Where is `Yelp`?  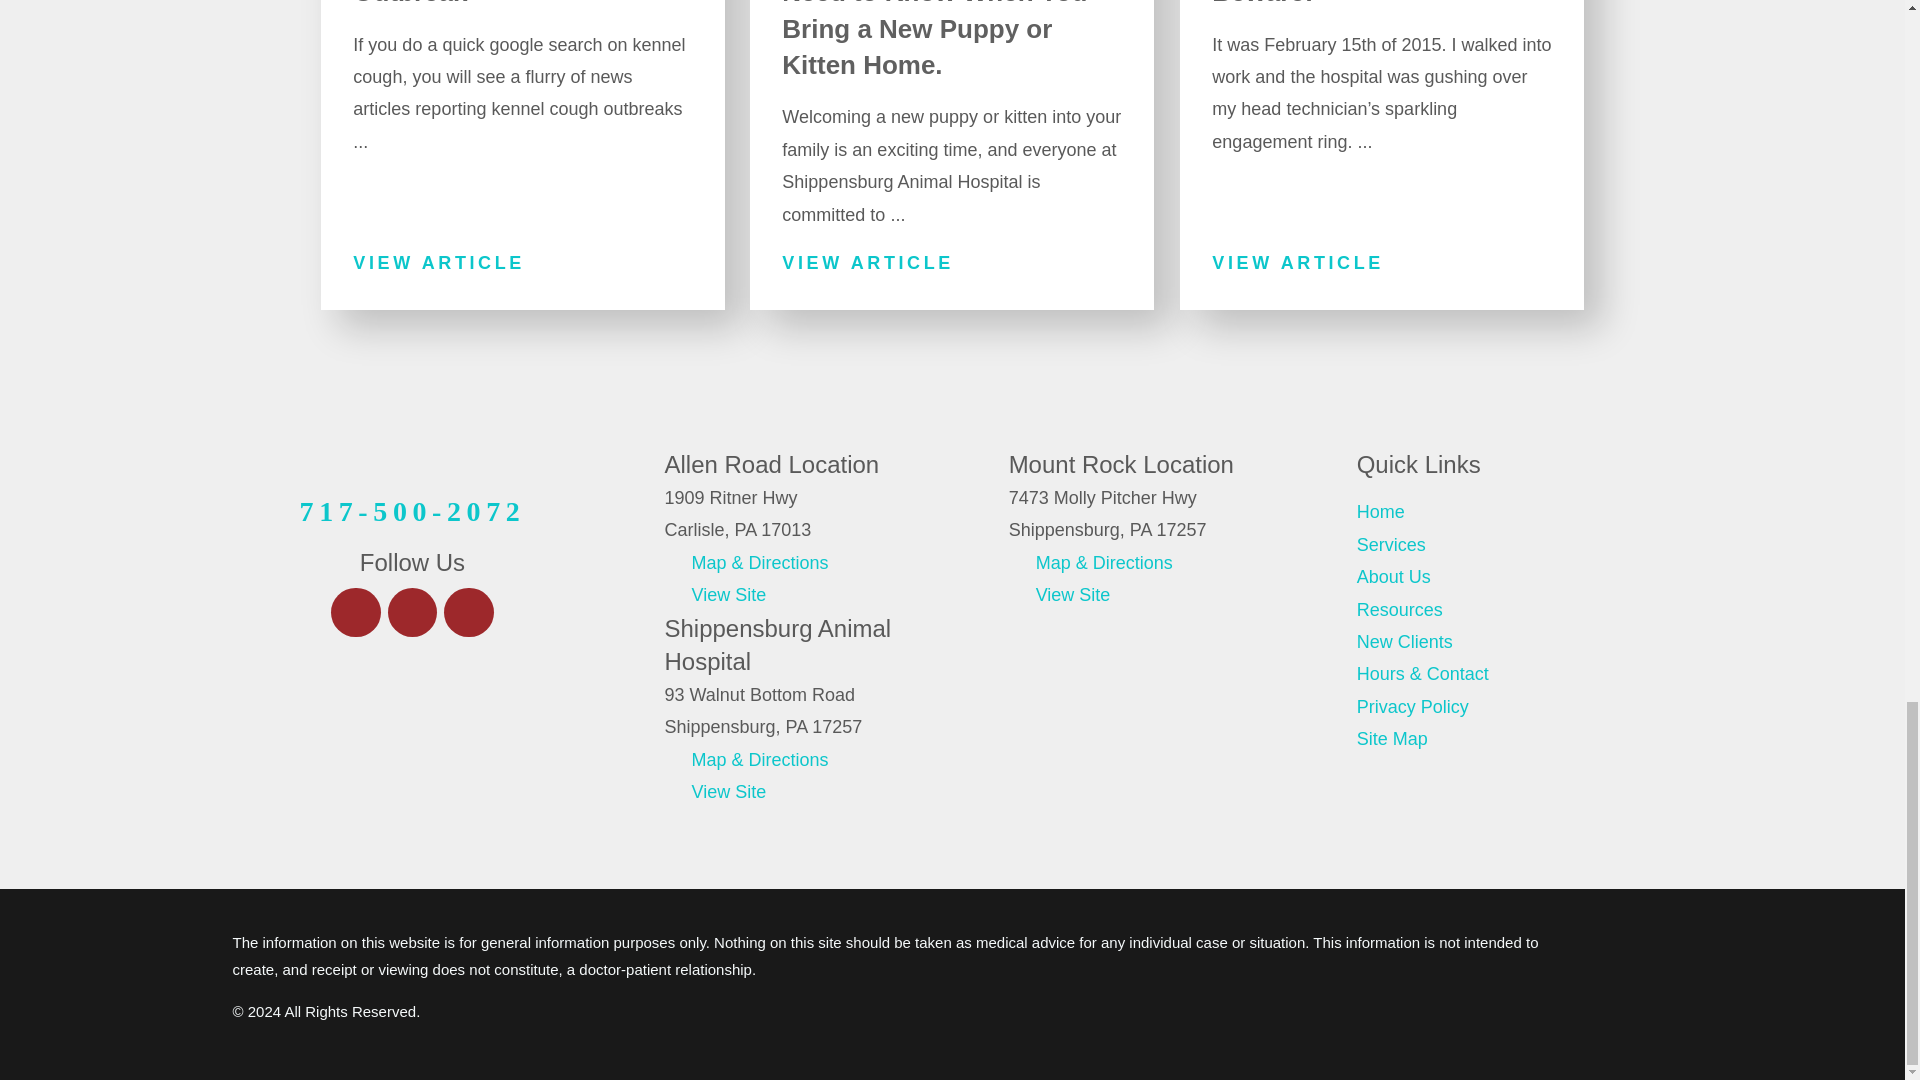 Yelp is located at coordinates (412, 612).